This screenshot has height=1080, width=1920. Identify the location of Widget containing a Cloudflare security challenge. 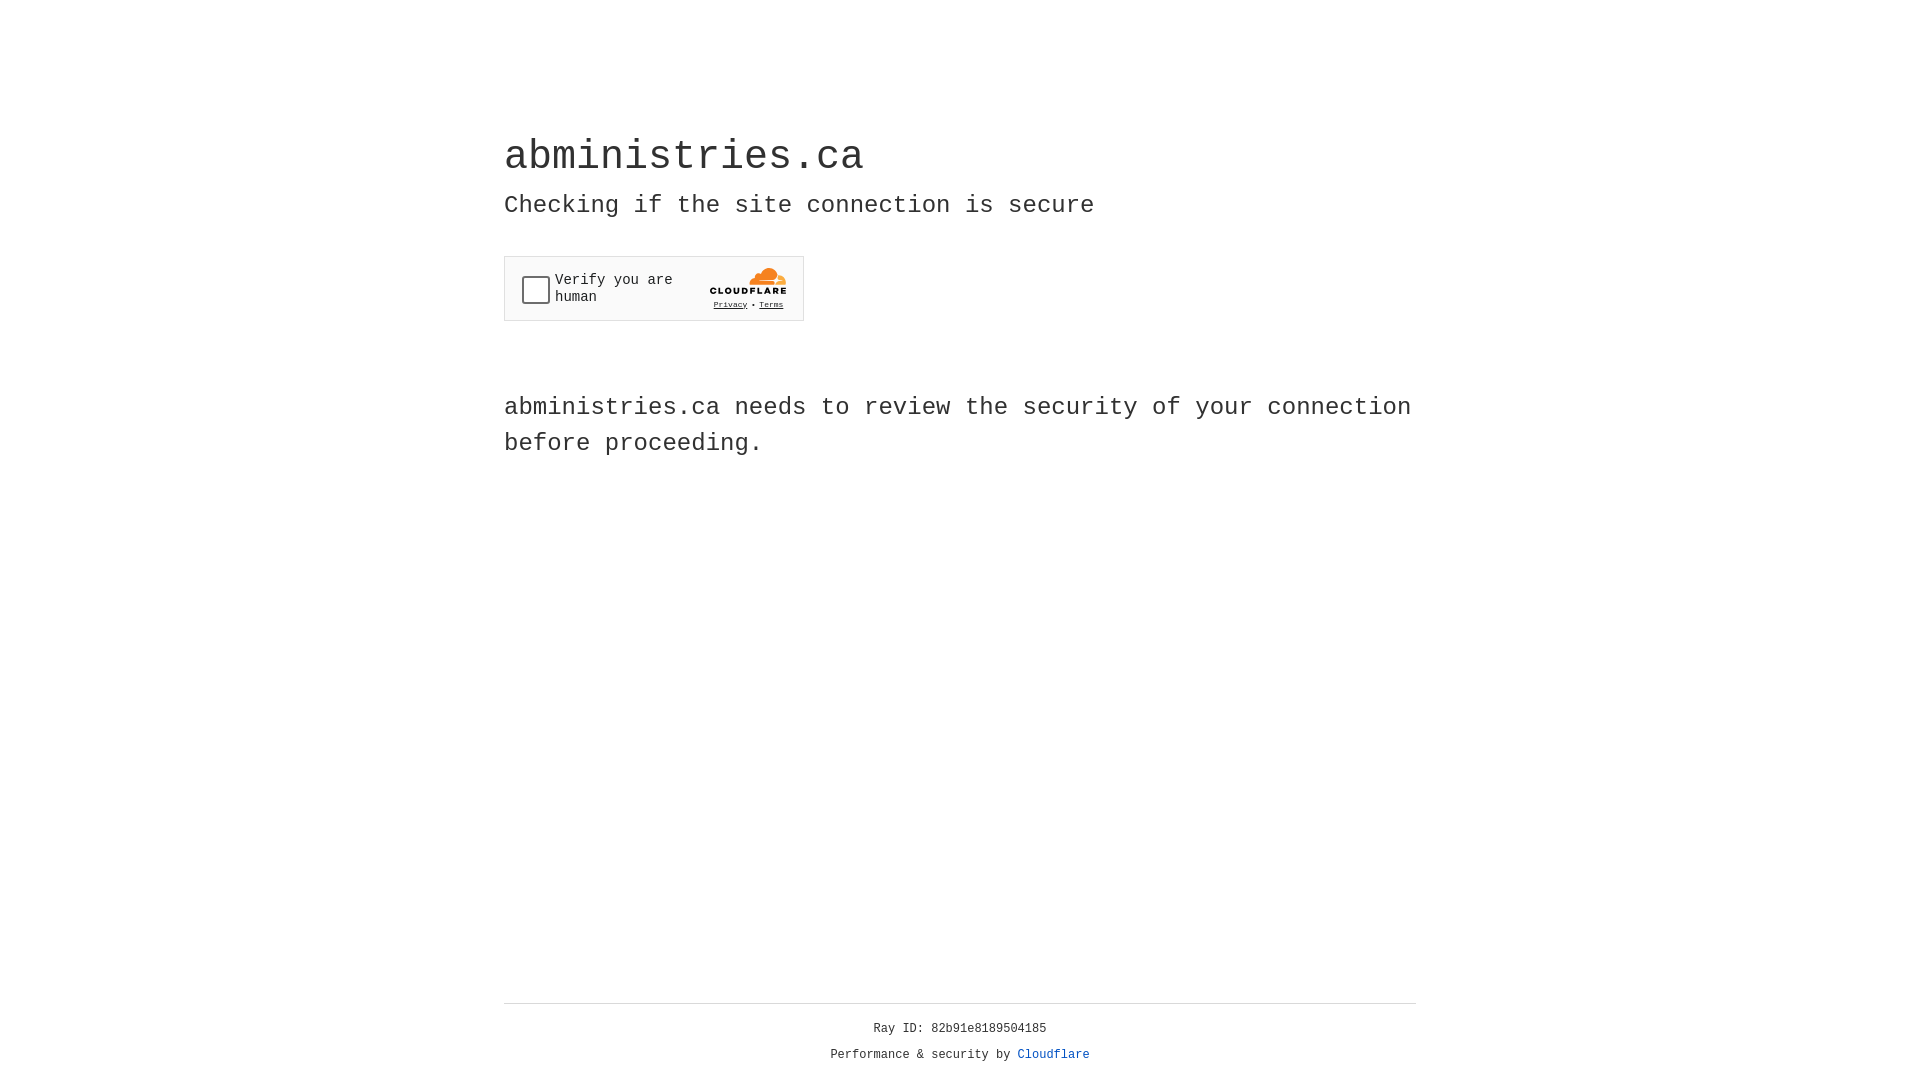
(654, 288).